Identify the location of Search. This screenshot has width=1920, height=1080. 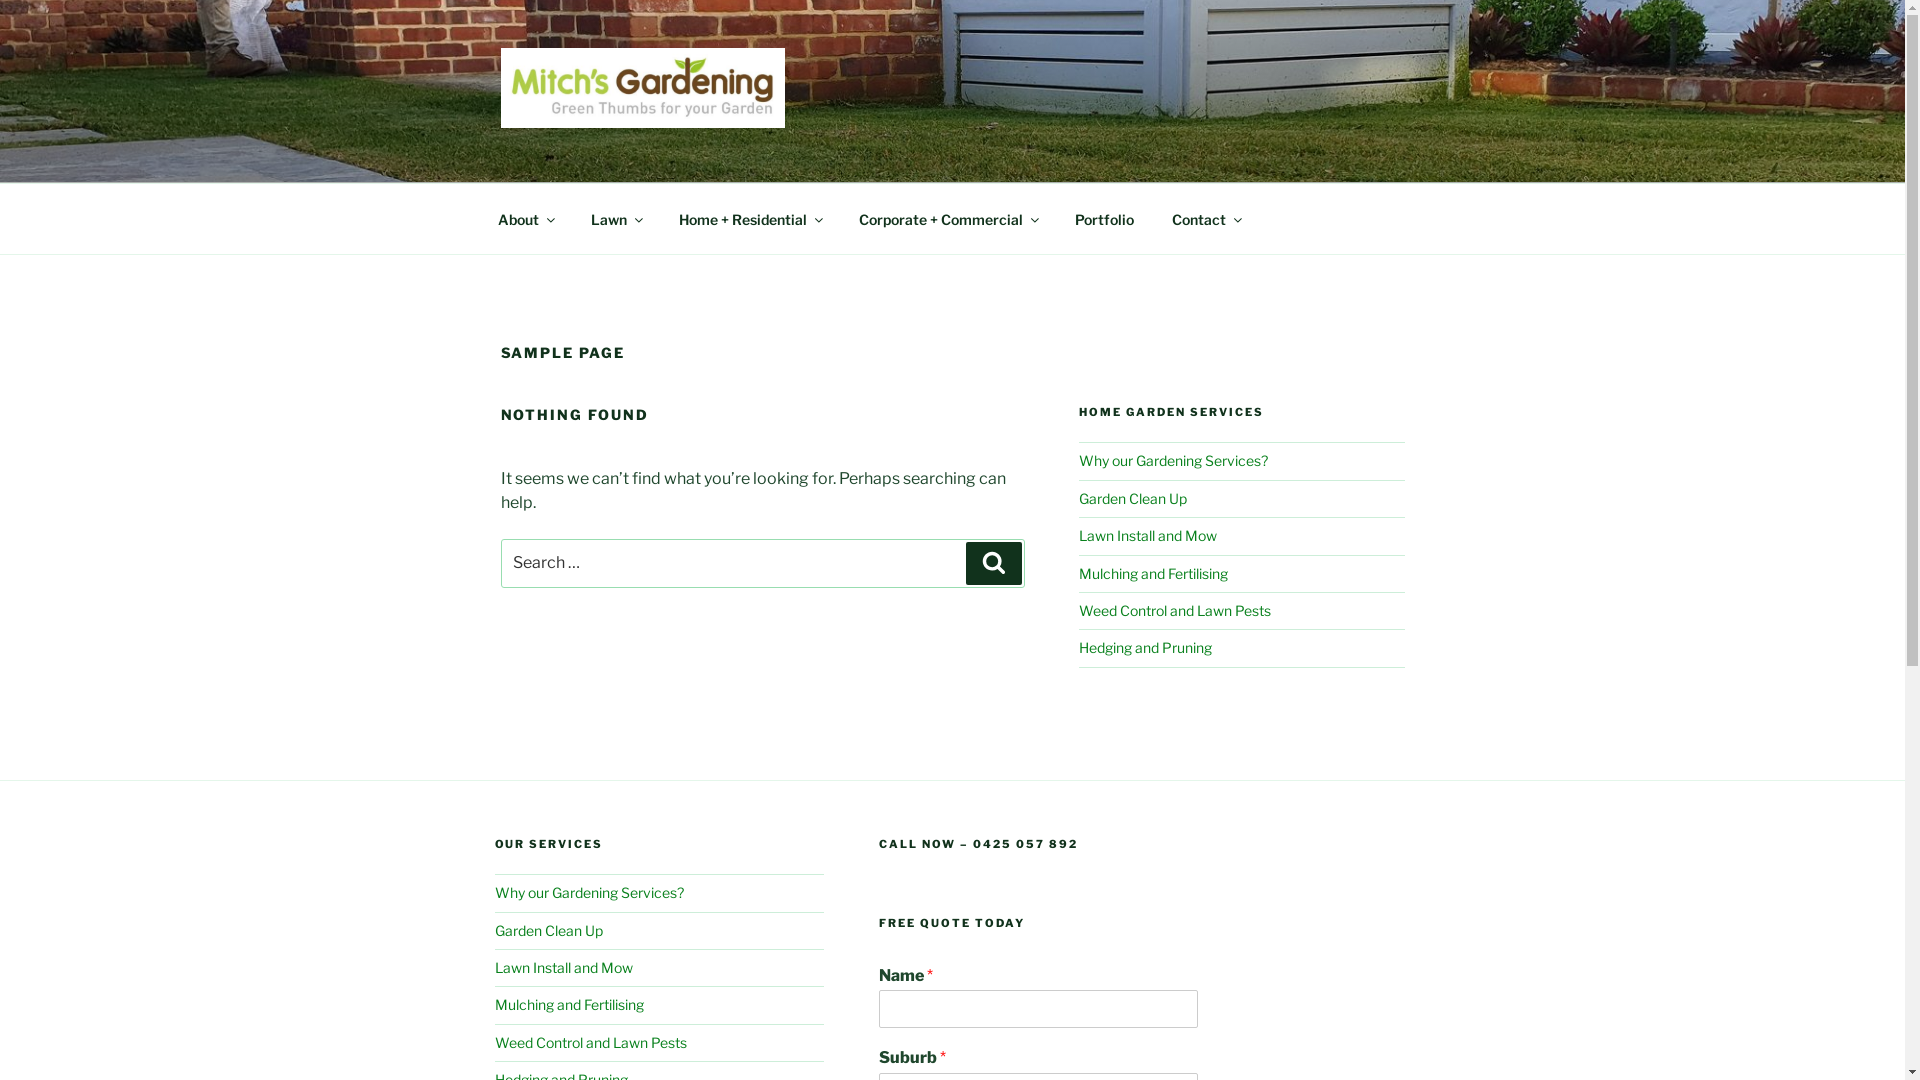
(994, 563).